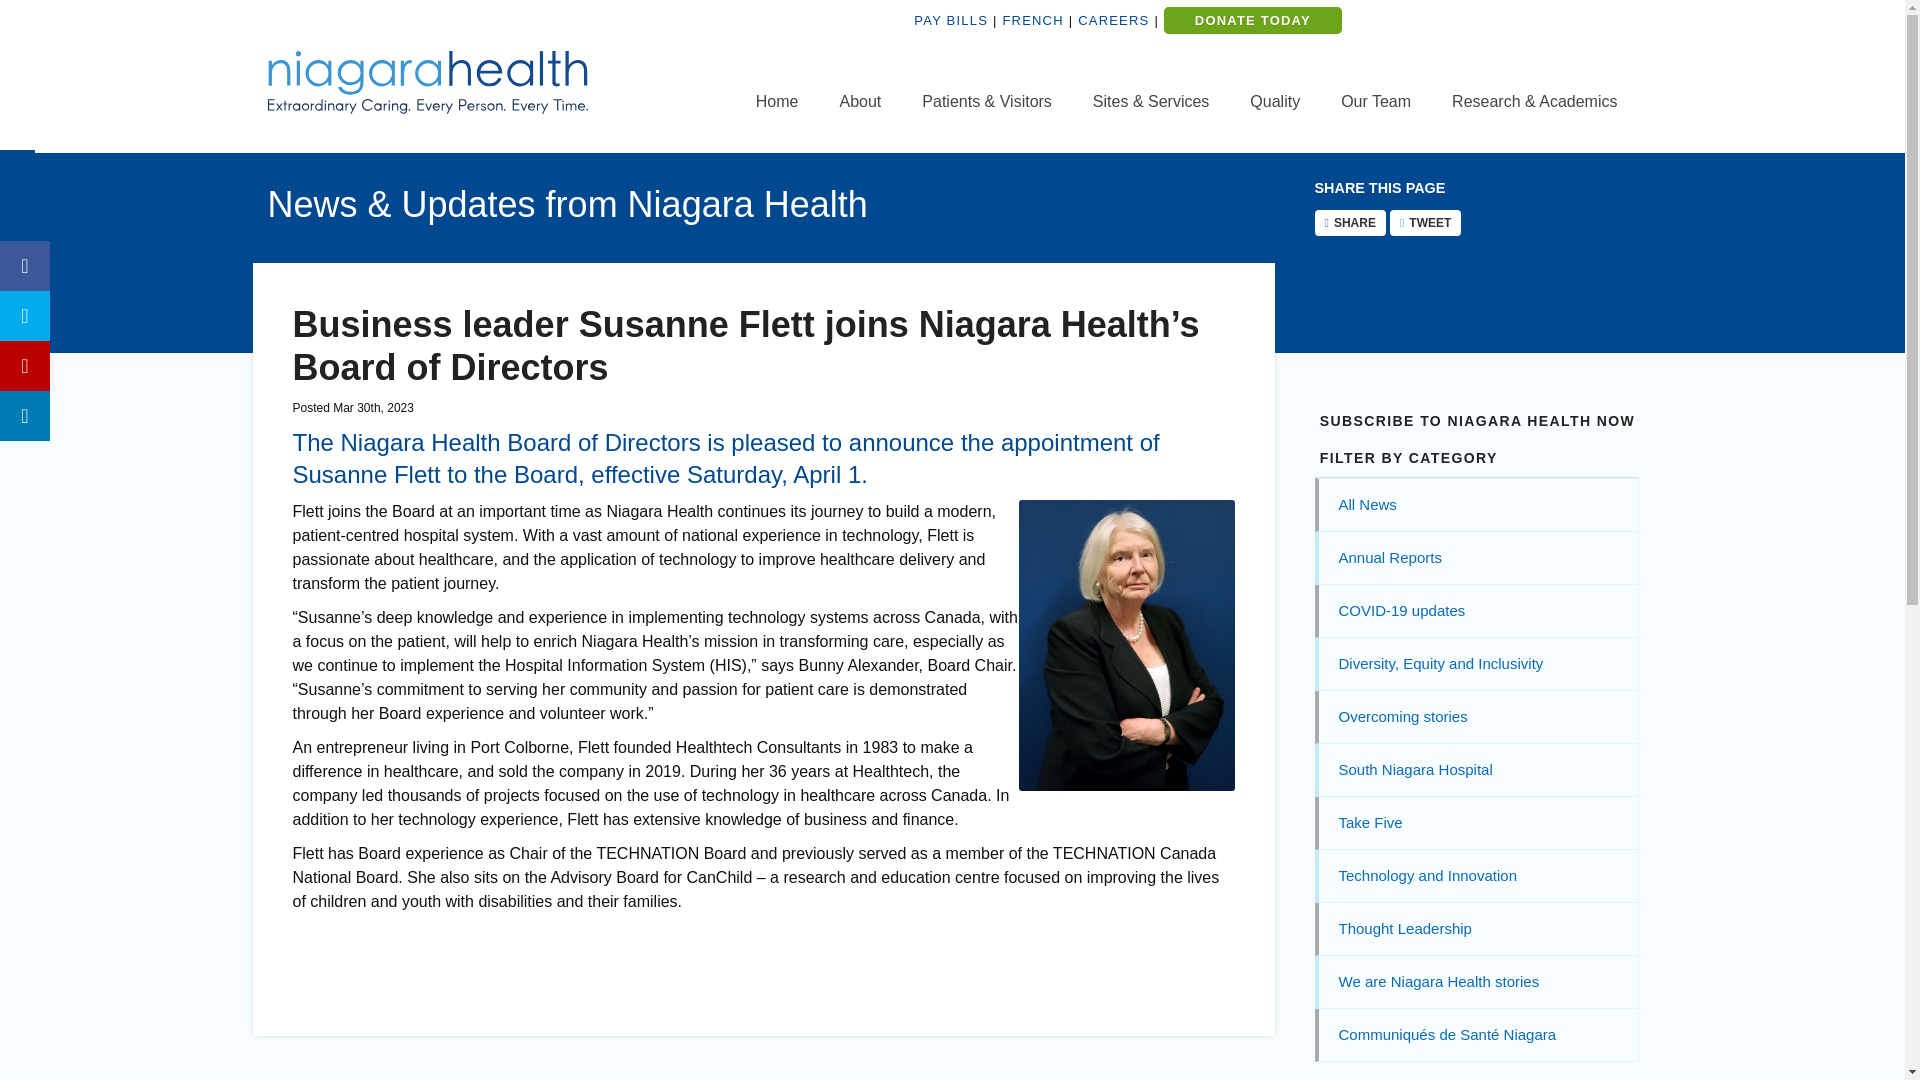  I want to click on back to home, so click(777, 102).